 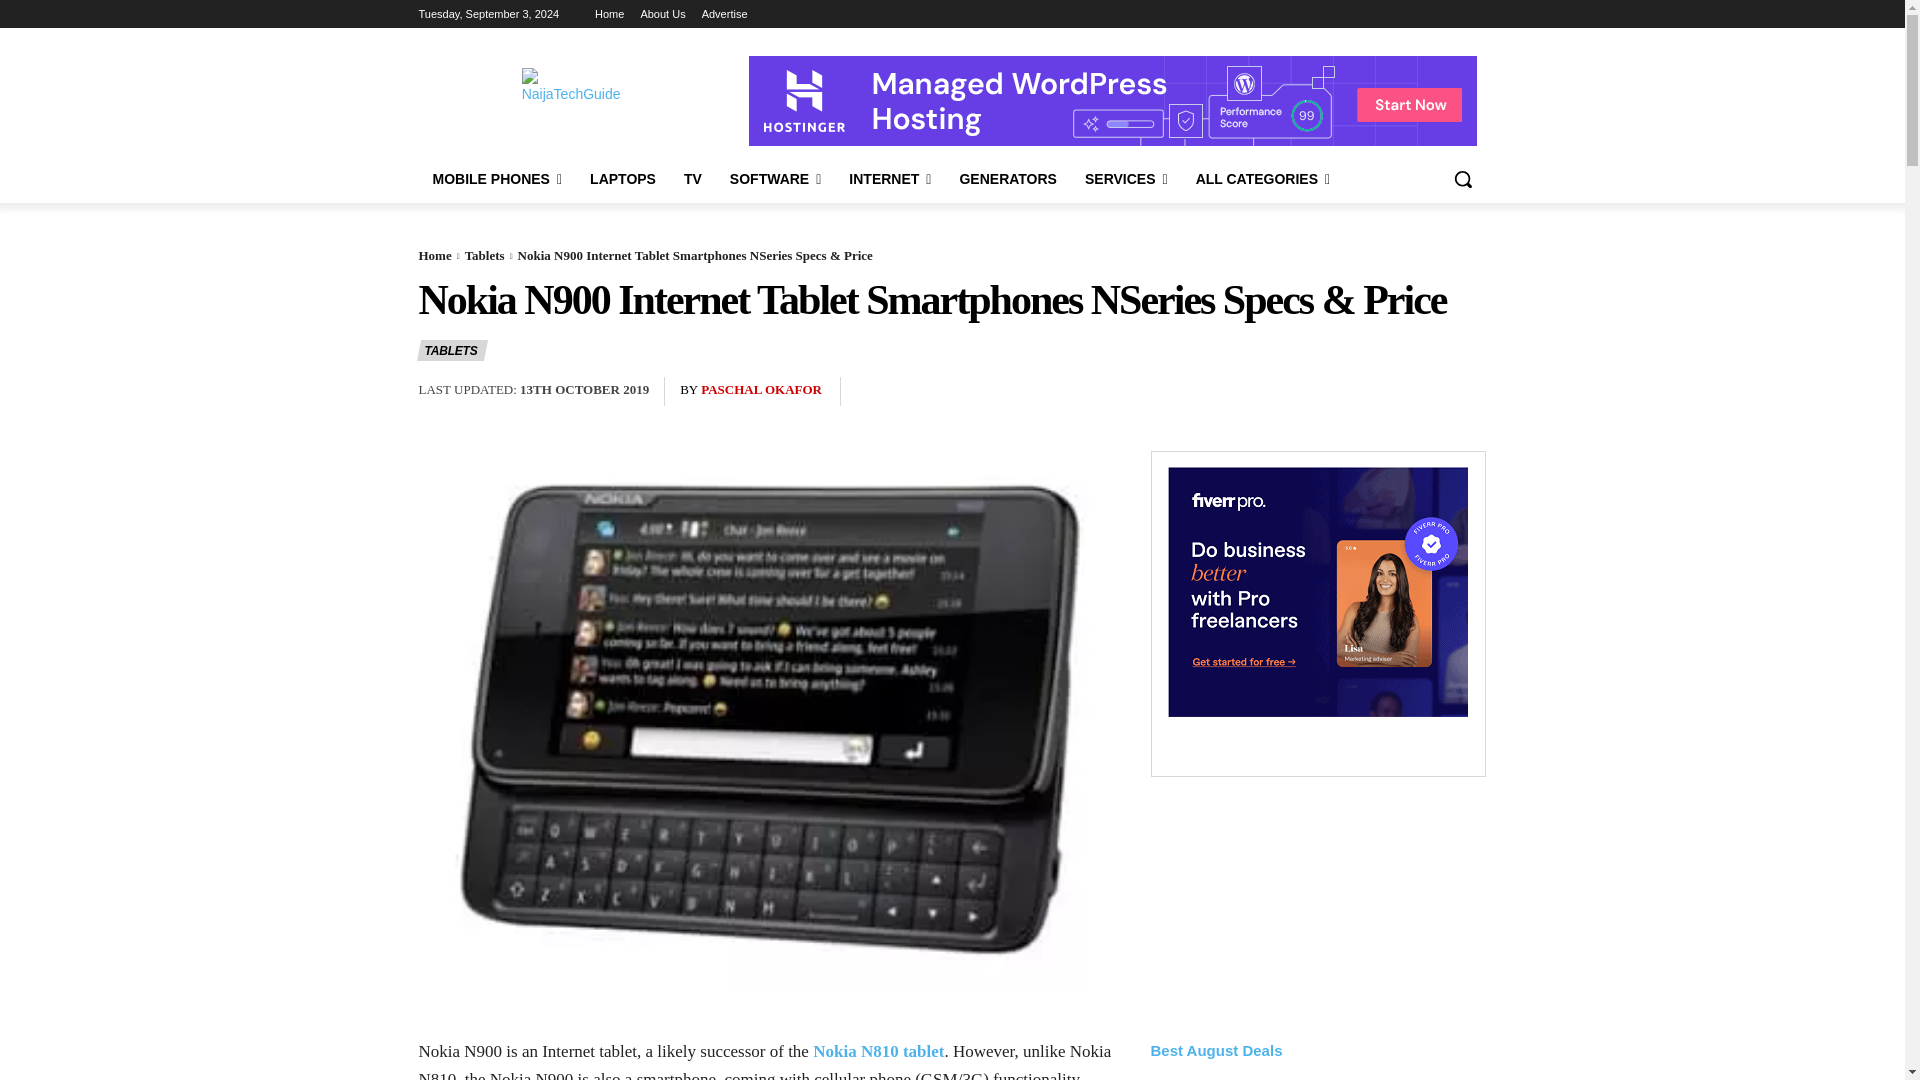 I want to click on Advertise, so click(x=725, y=14).